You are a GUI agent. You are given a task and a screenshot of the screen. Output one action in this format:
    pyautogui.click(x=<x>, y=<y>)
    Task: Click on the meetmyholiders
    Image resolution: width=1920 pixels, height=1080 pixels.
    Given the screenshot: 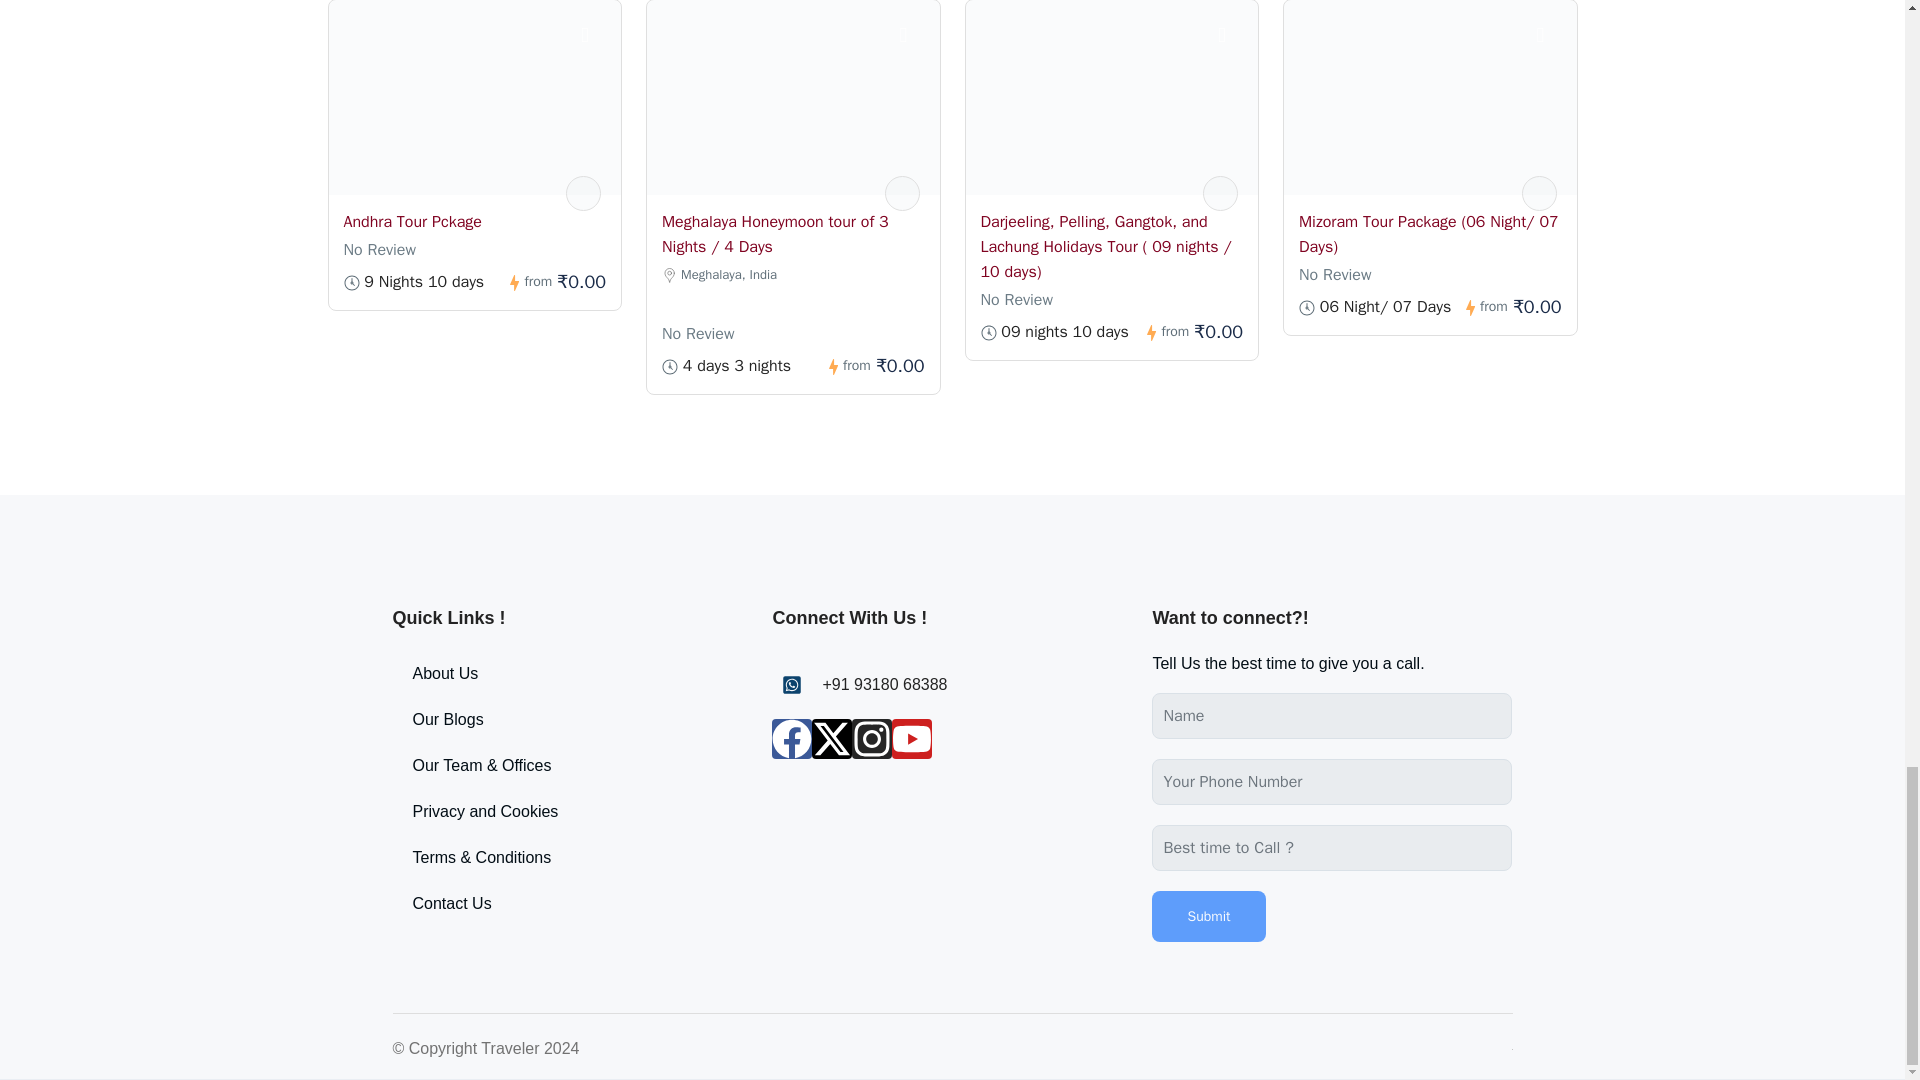 What is the action you would take?
    pyautogui.click(x=583, y=193)
    